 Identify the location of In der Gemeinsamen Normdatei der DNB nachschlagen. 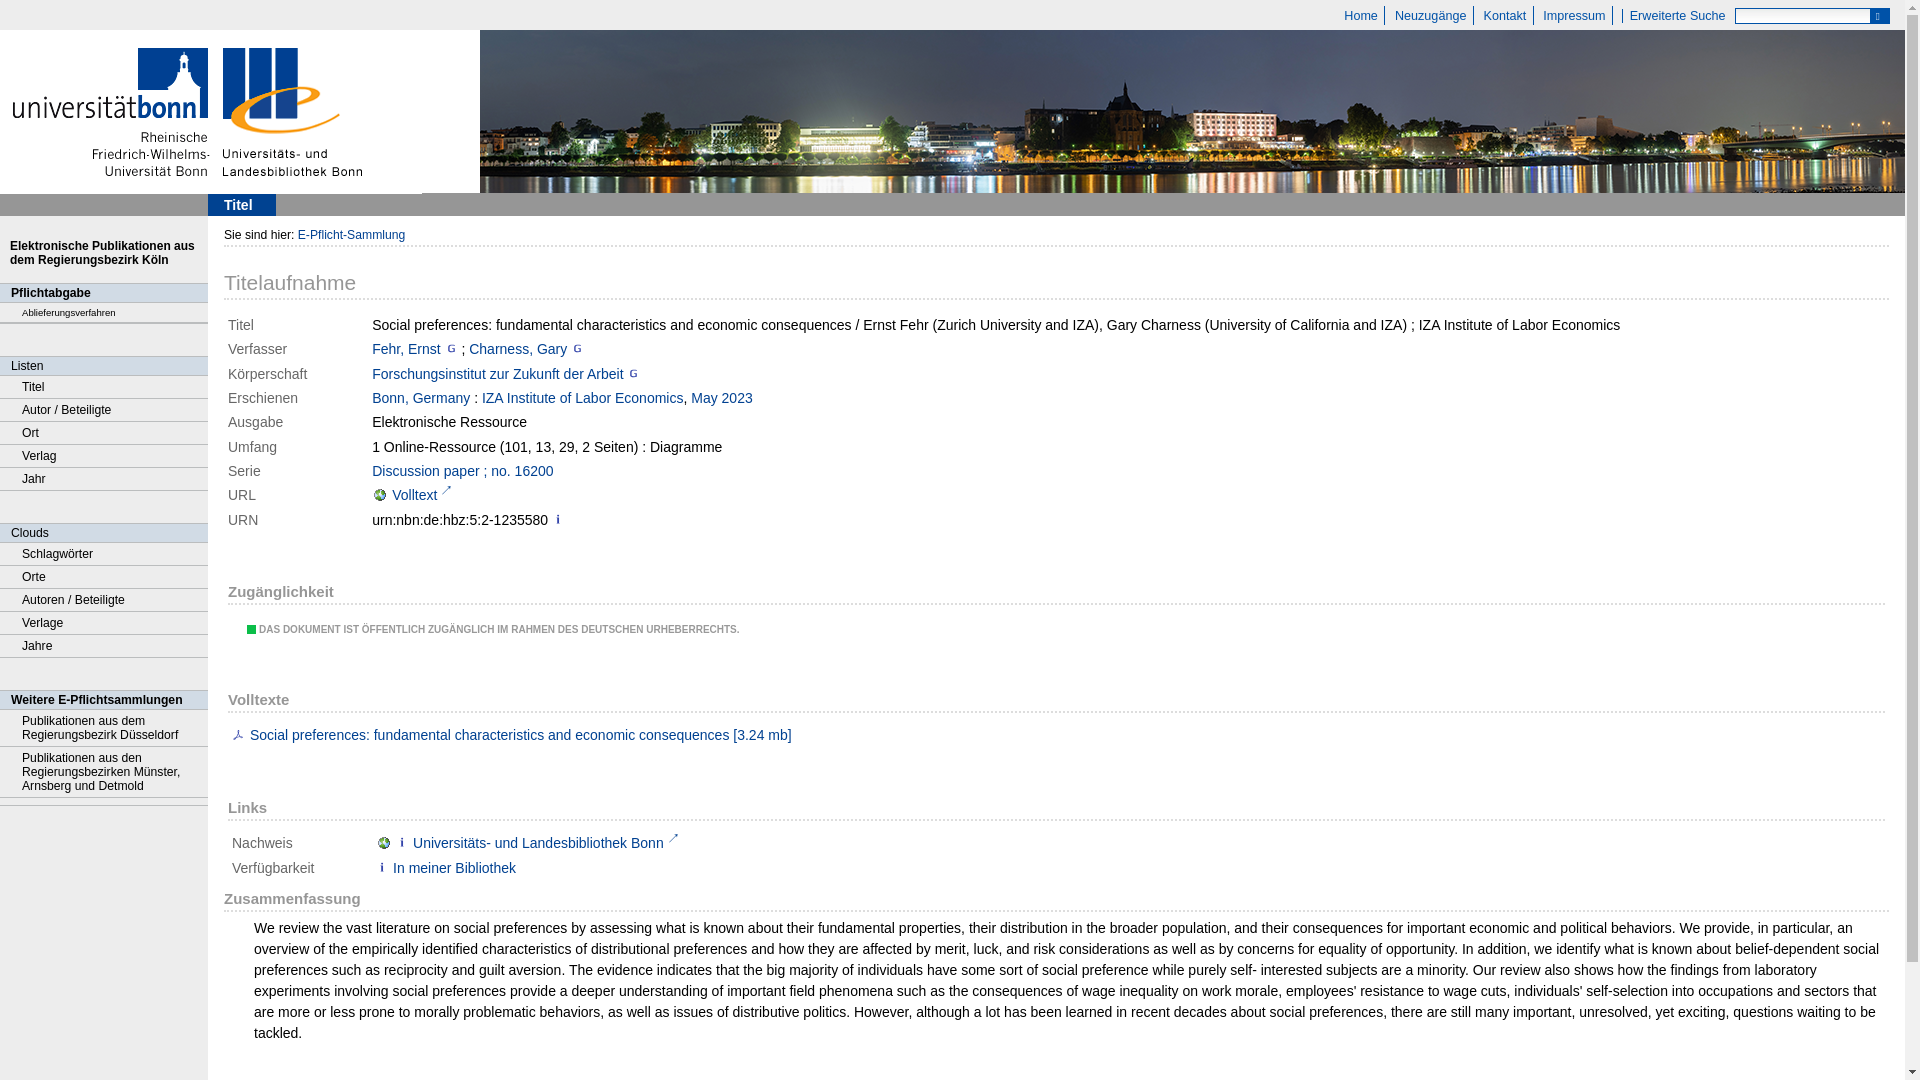
(576, 349).